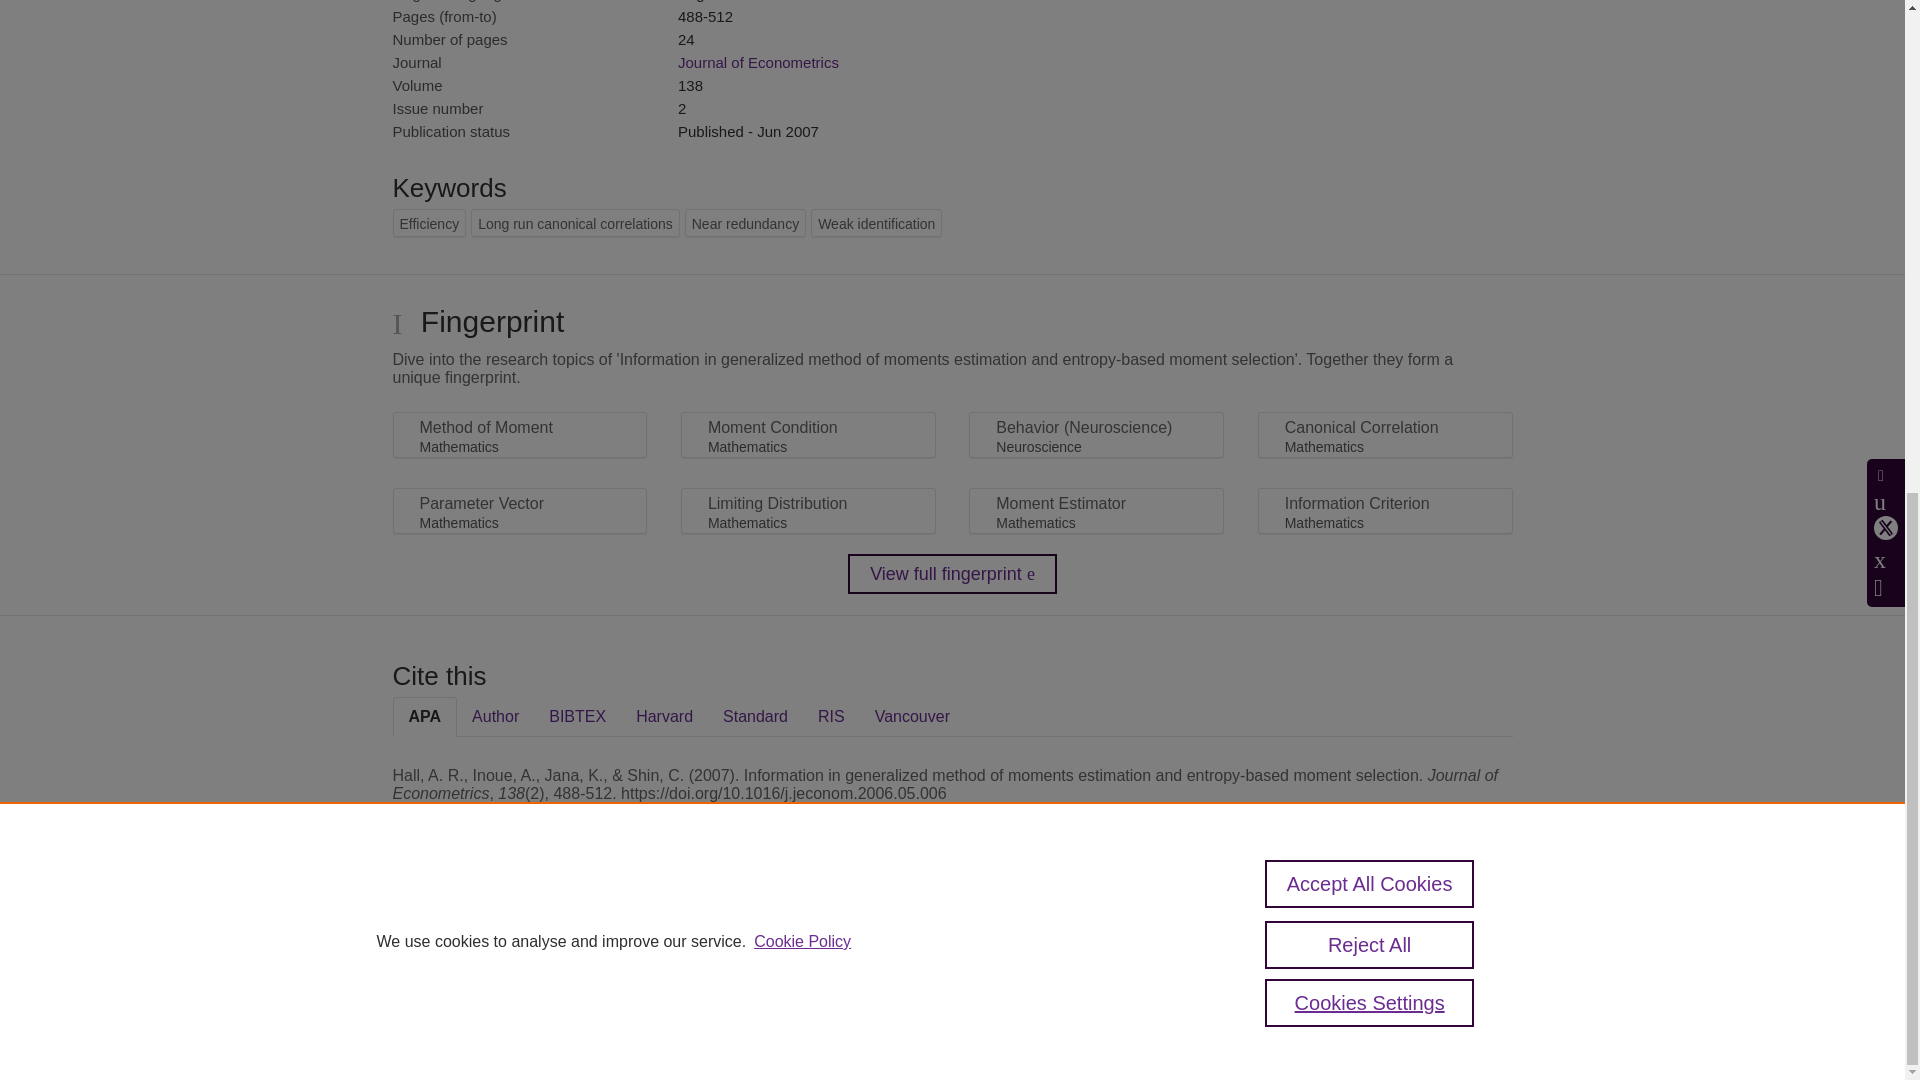 The height and width of the screenshot is (1080, 1920). I want to click on Scopus, so click(520, 932).